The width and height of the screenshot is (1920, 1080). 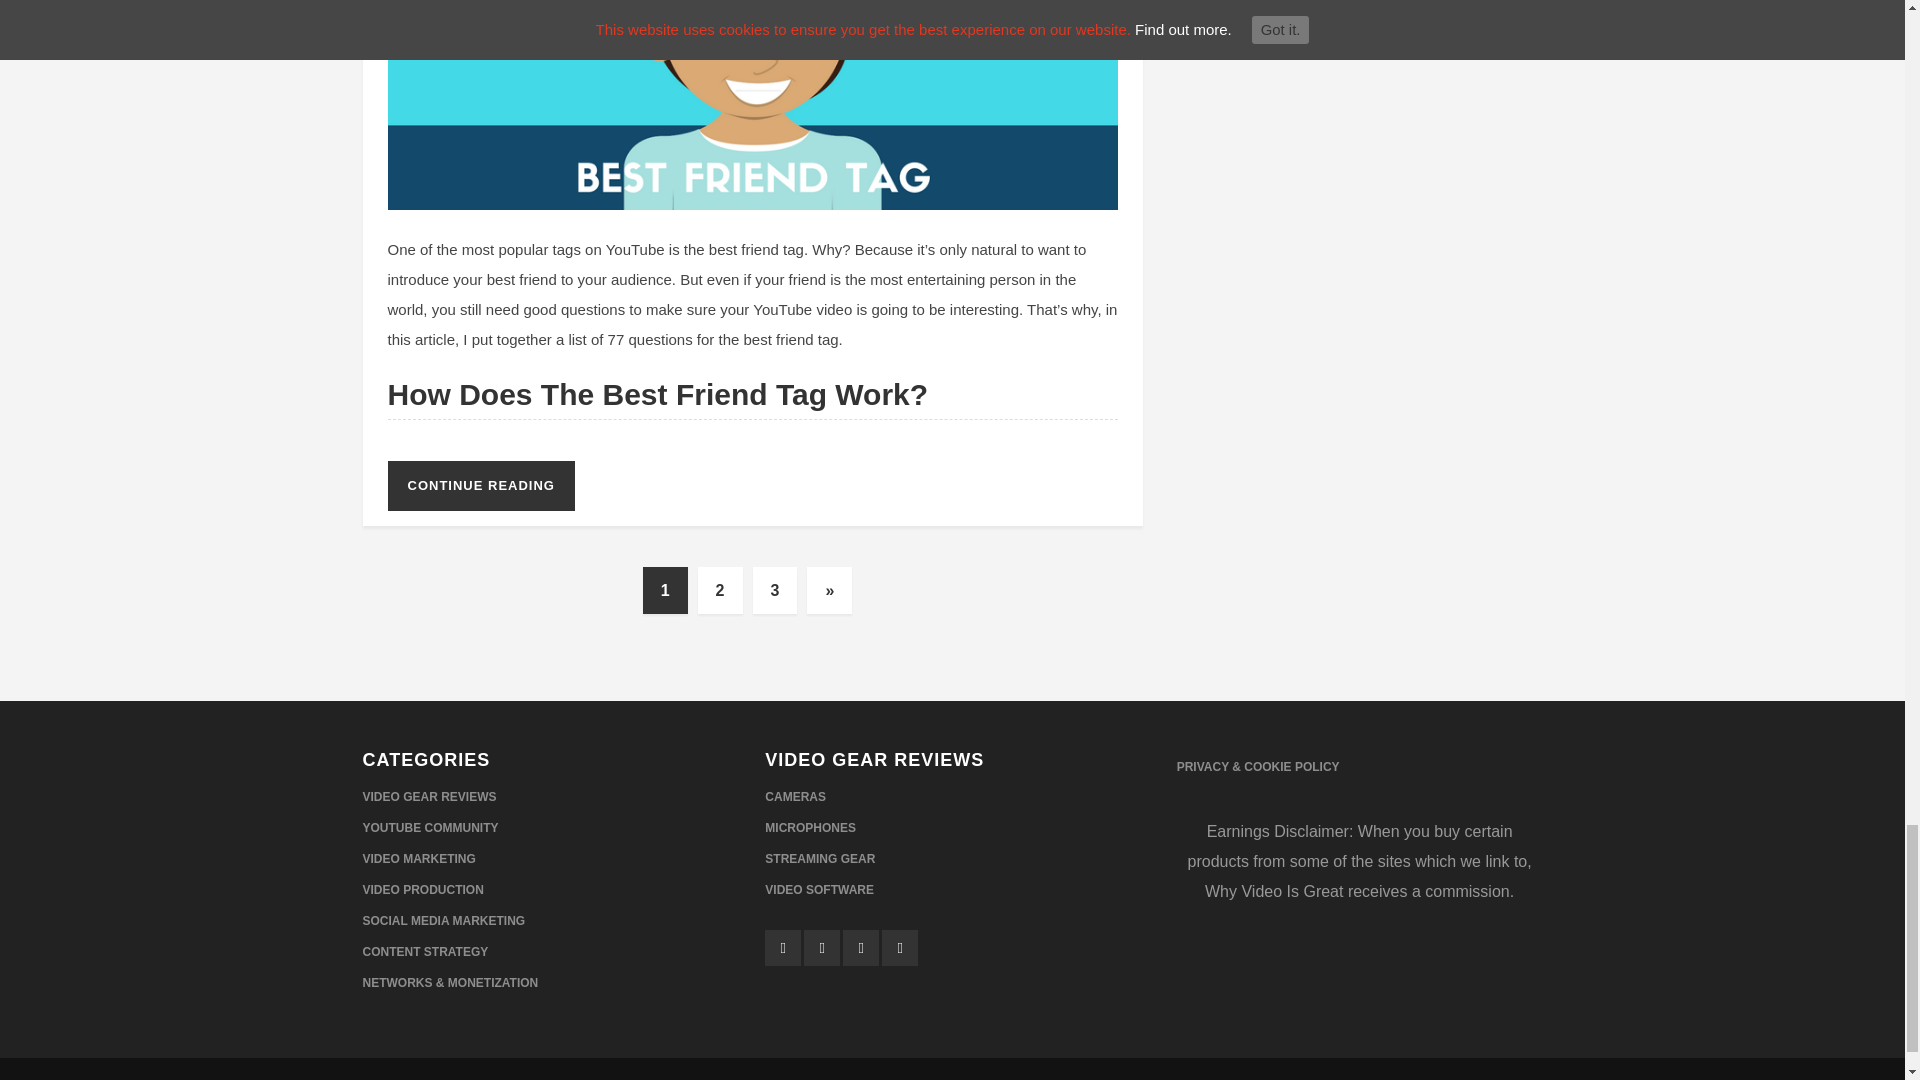 I want to click on YouTube, so click(x=860, y=947).